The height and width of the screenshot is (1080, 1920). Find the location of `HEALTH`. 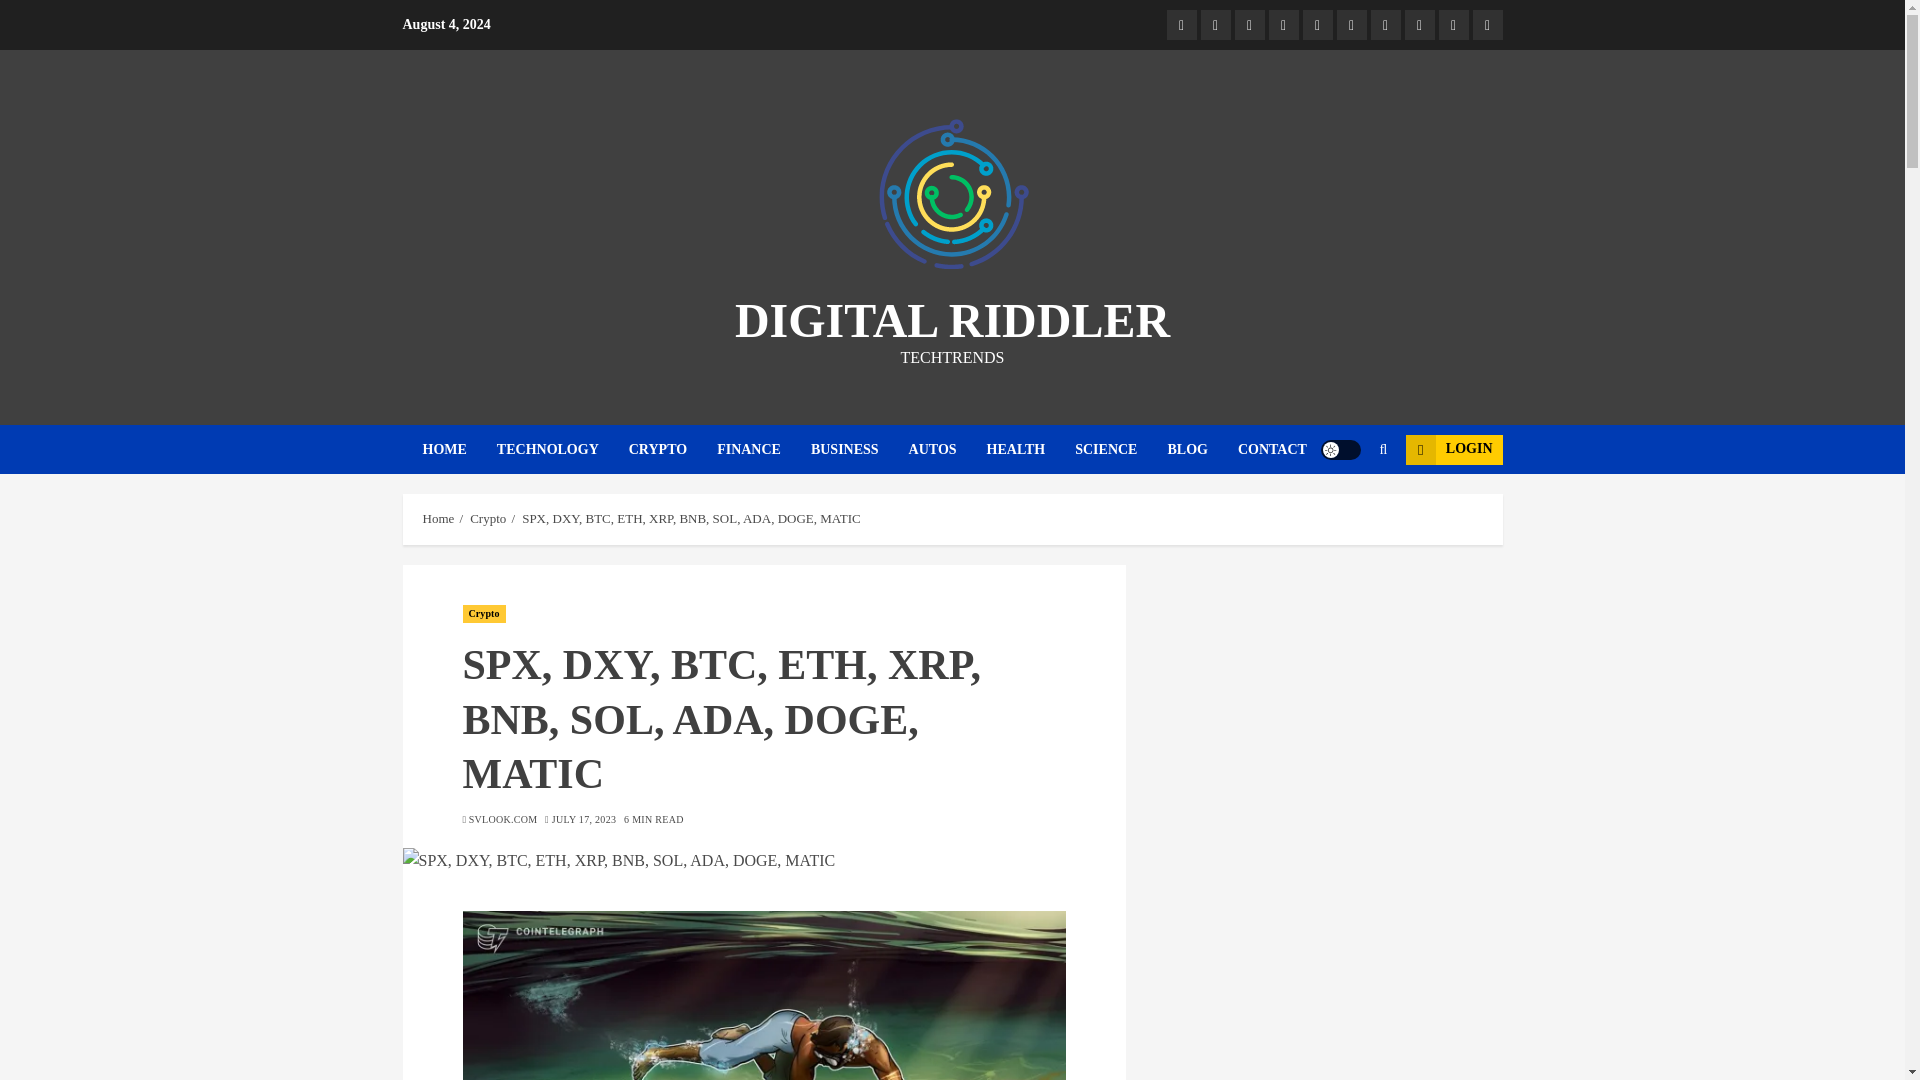

HEALTH is located at coordinates (1030, 450).